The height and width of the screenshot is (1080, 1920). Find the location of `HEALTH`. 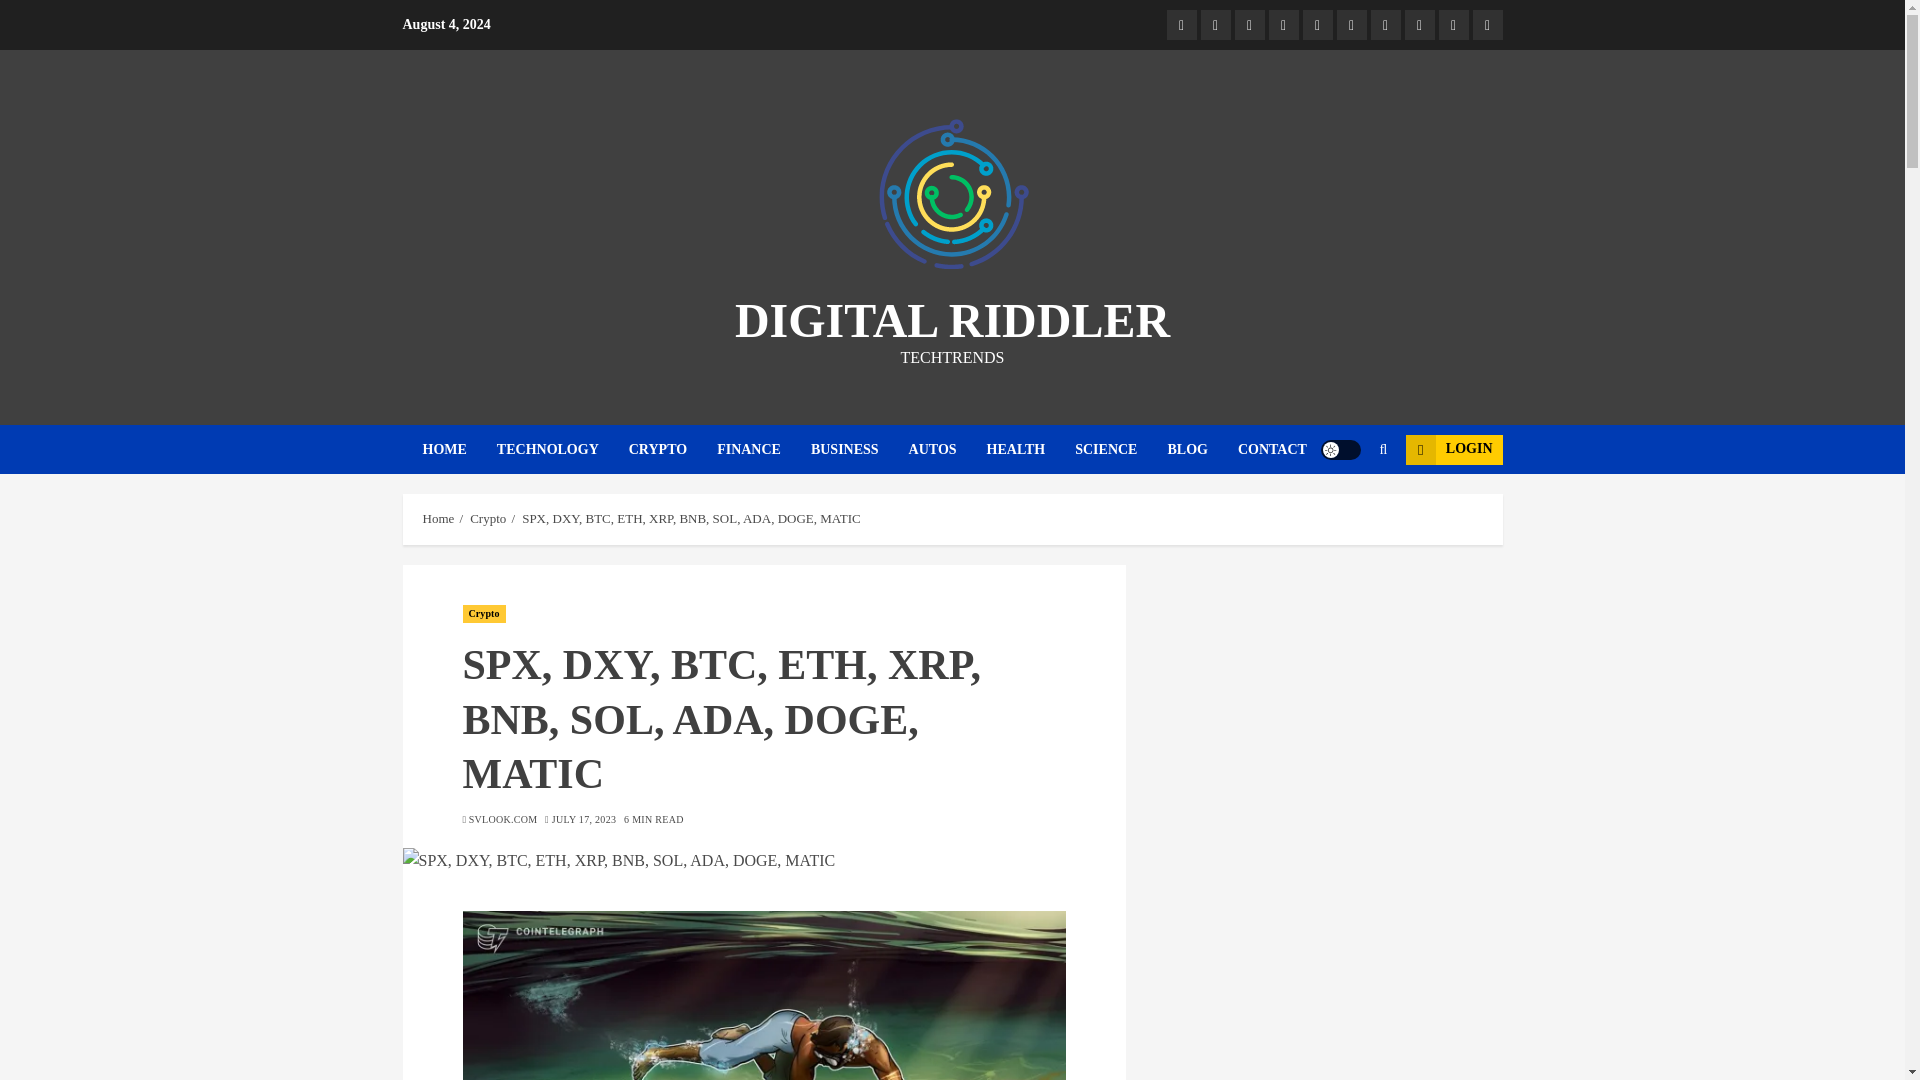

HEALTH is located at coordinates (1030, 450).